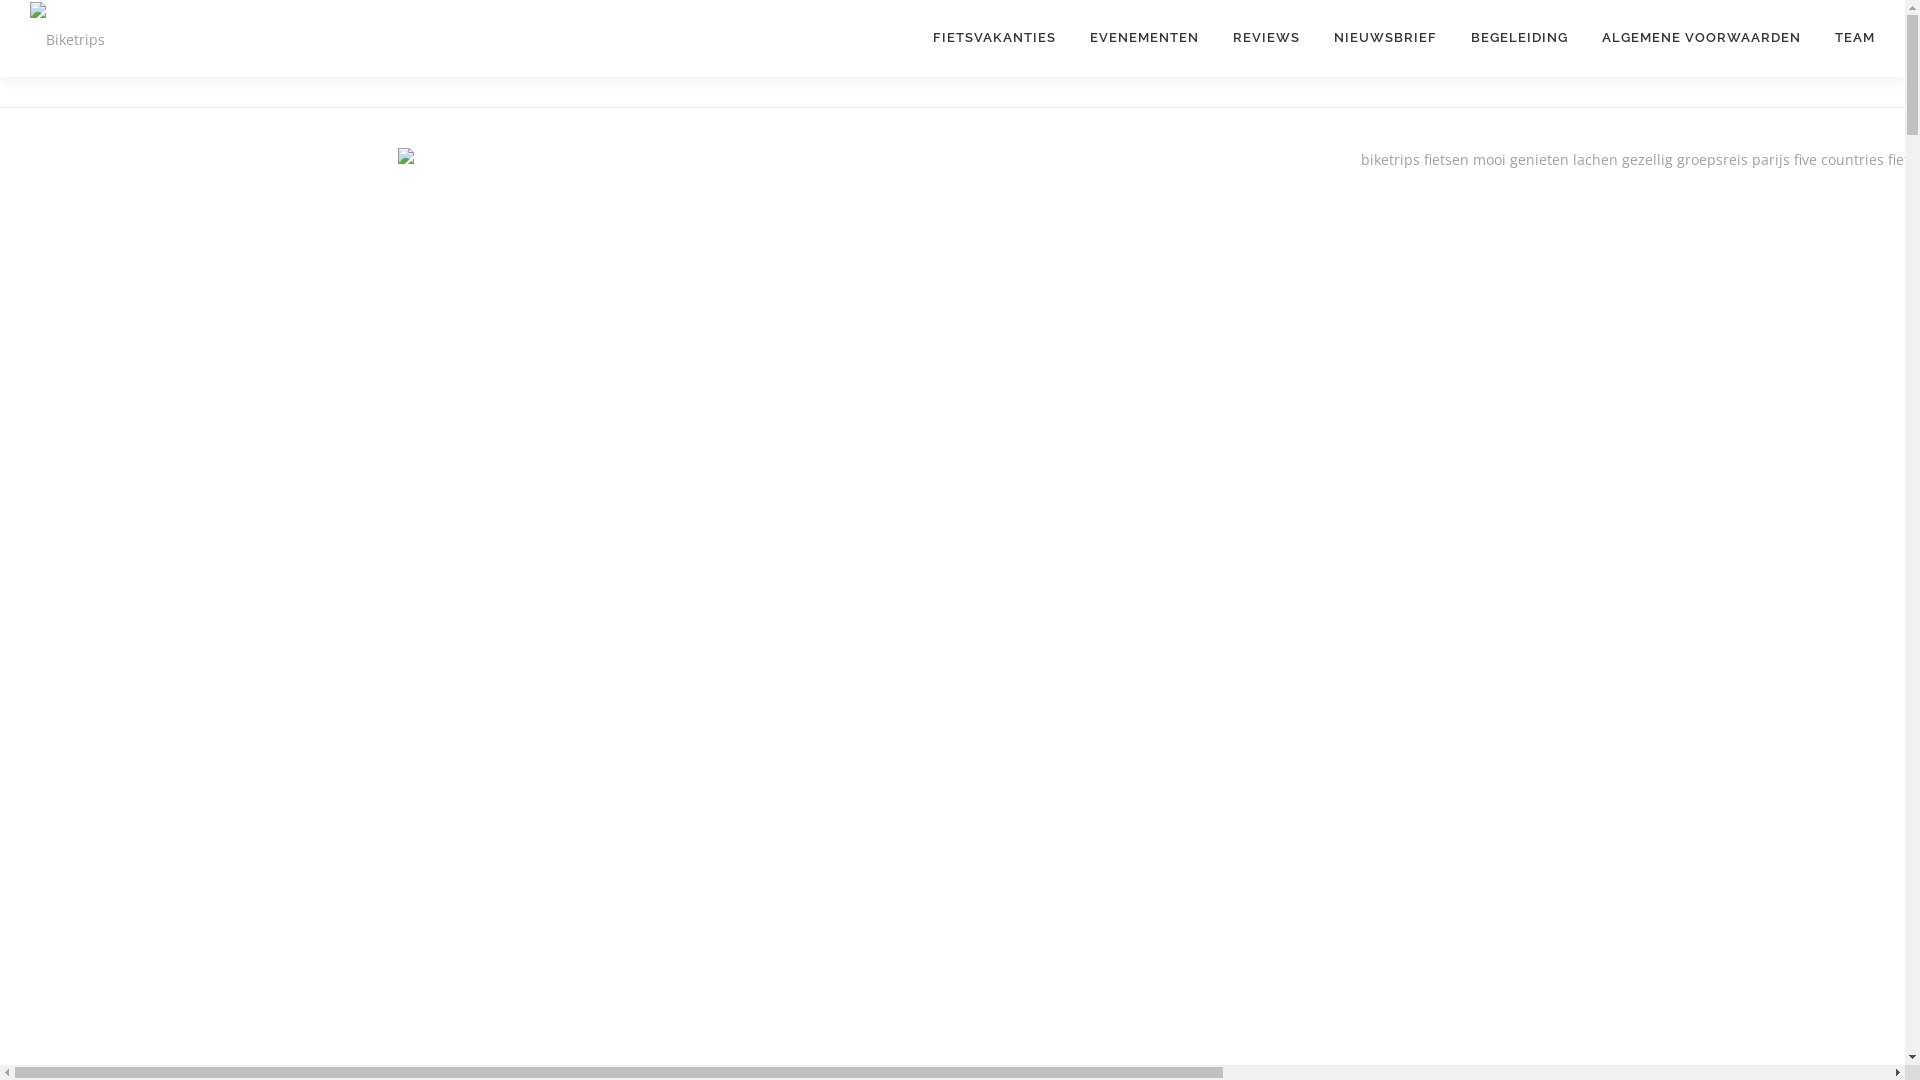 The image size is (1920, 1080). I want to click on BEGELEIDING, so click(1520, 38).